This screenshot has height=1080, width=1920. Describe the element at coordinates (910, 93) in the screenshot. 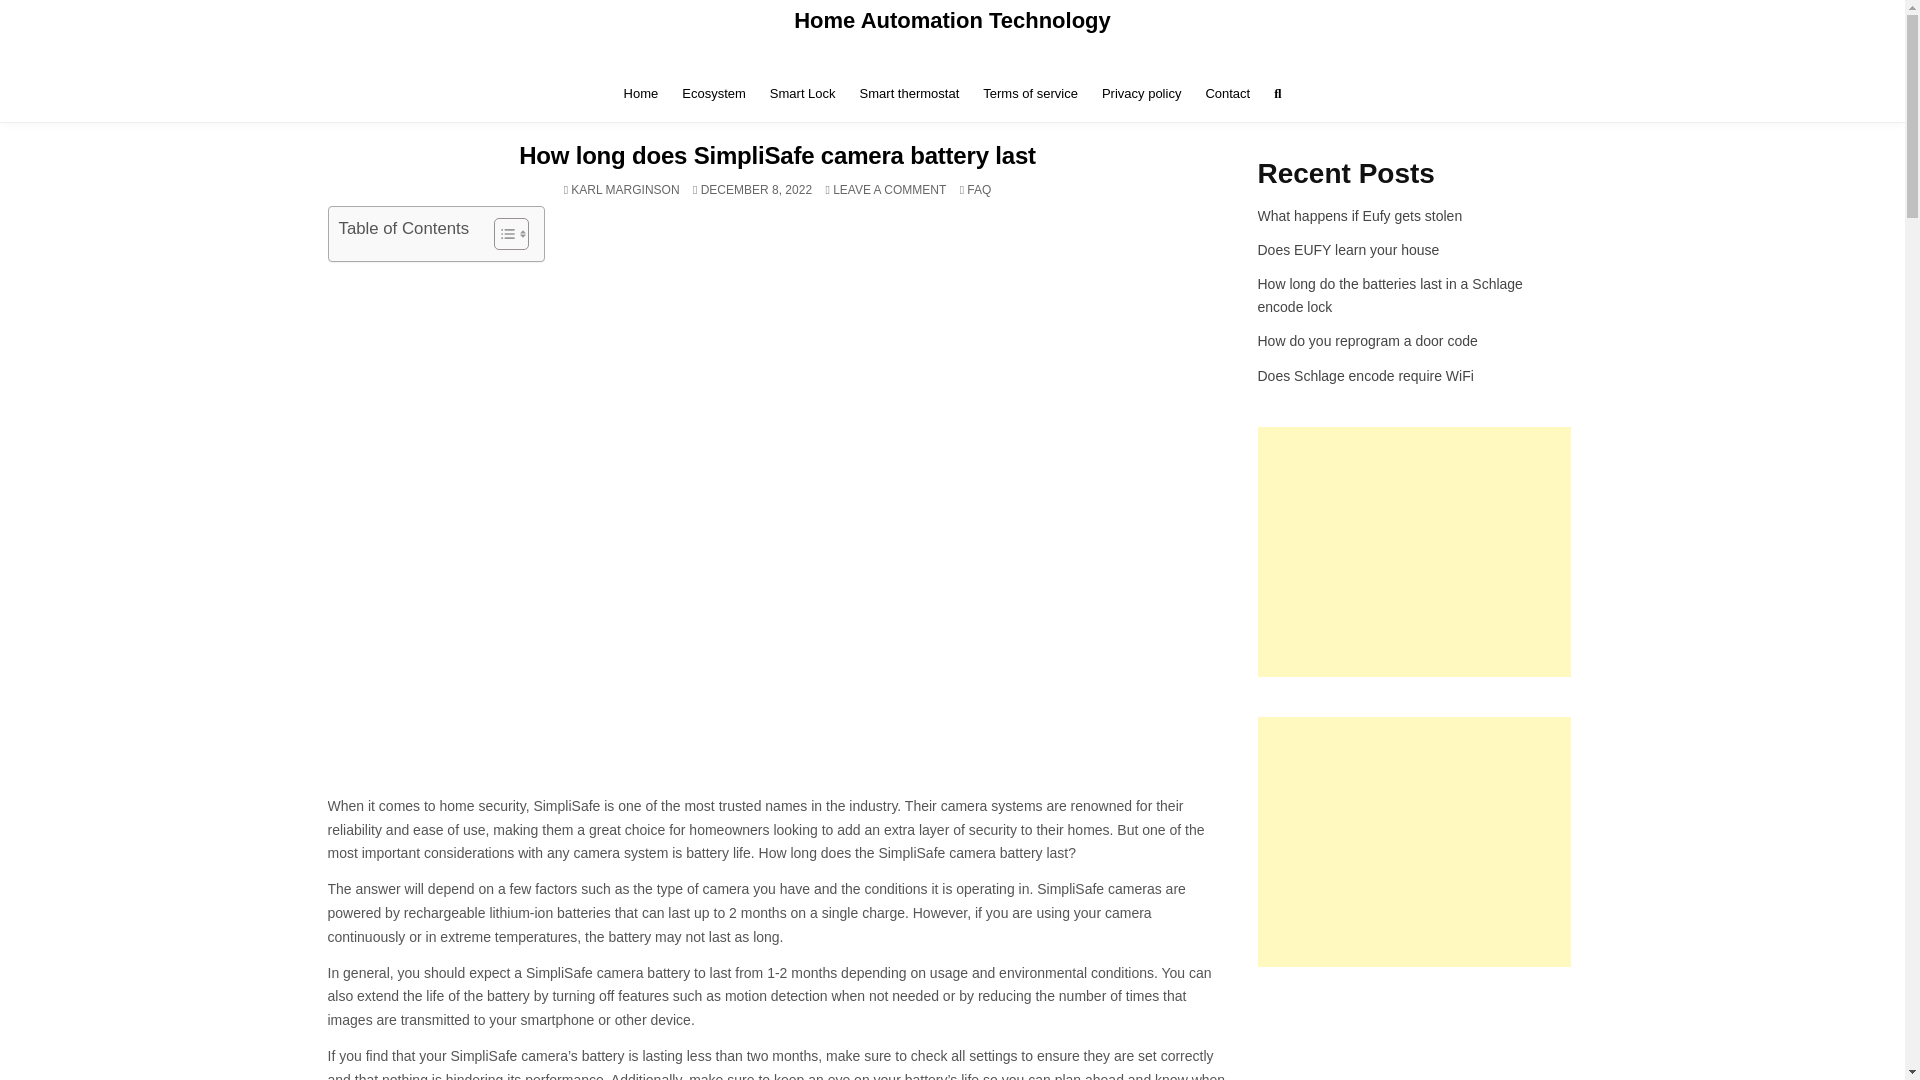

I see `Smart thermostat` at that location.